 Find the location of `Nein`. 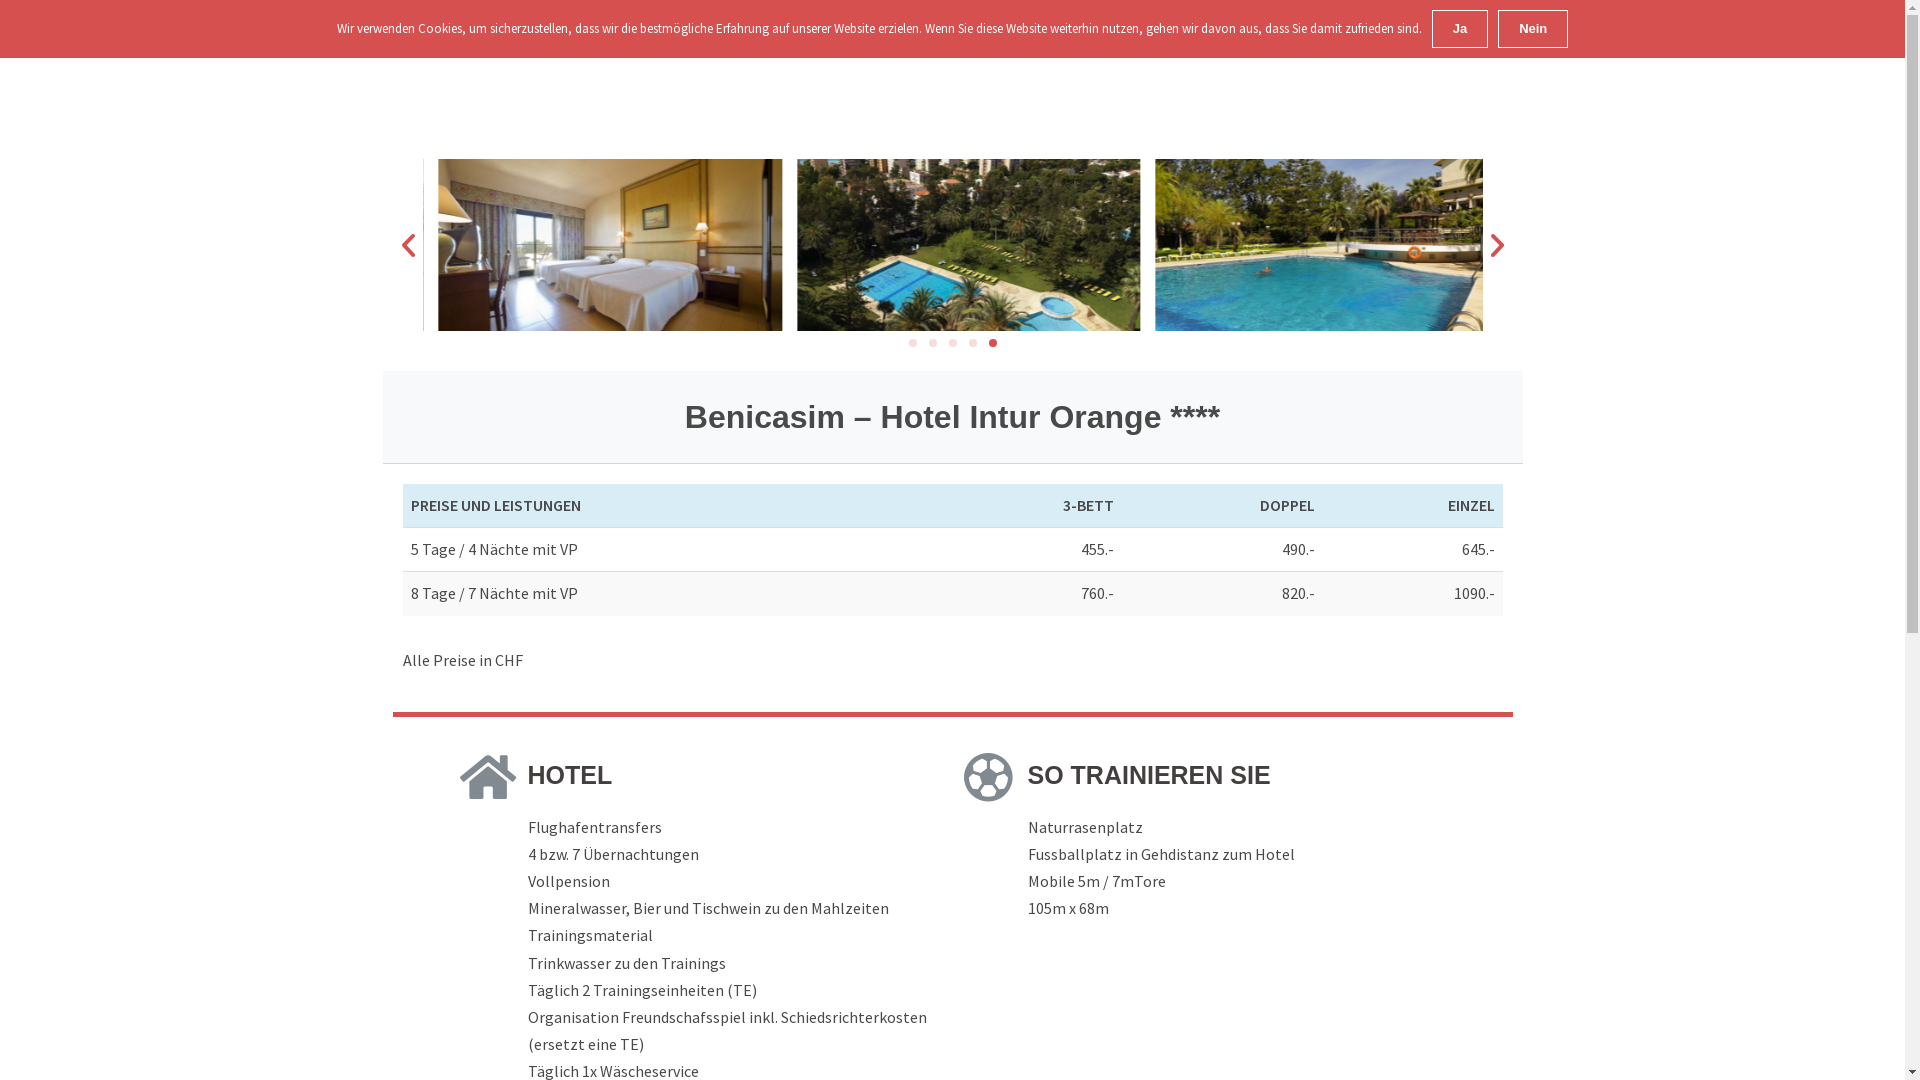

Nein is located at coordinates (1533, 29).